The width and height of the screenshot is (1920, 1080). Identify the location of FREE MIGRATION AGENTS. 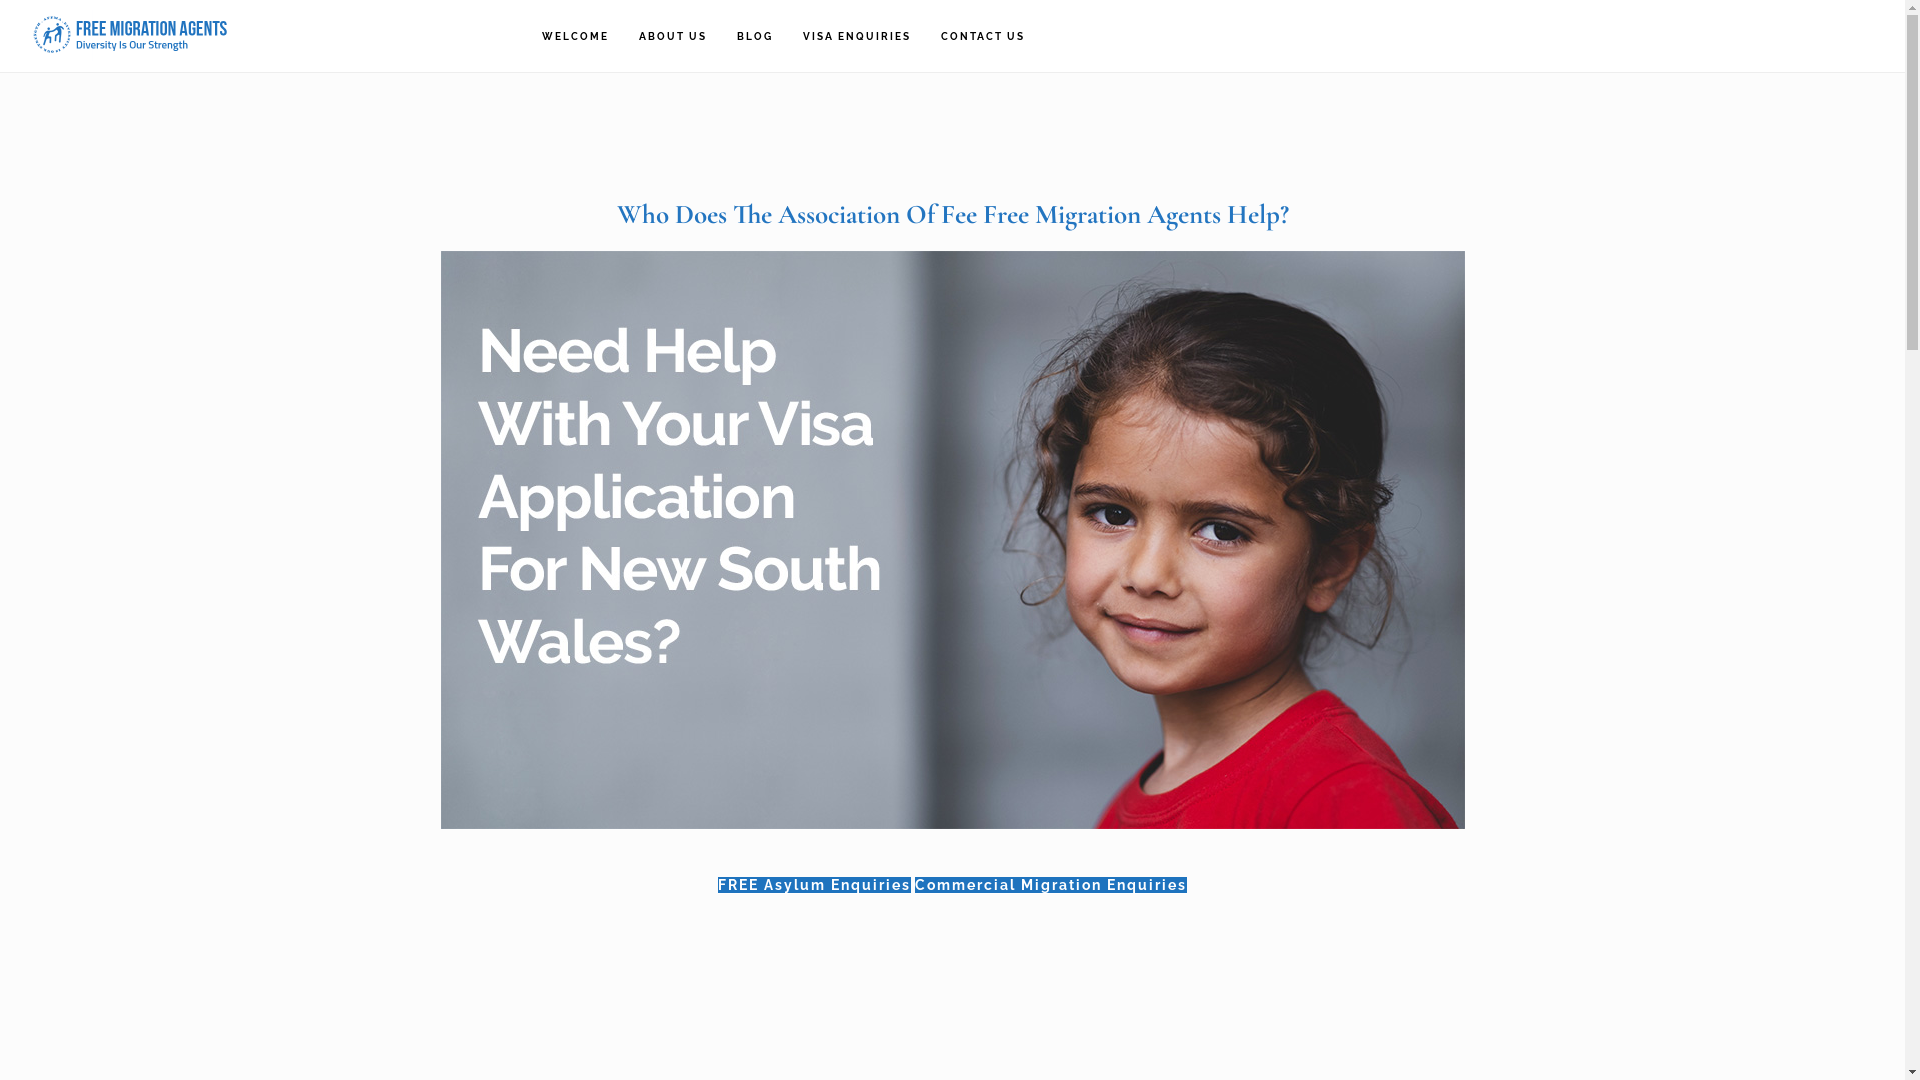
(130, 36).